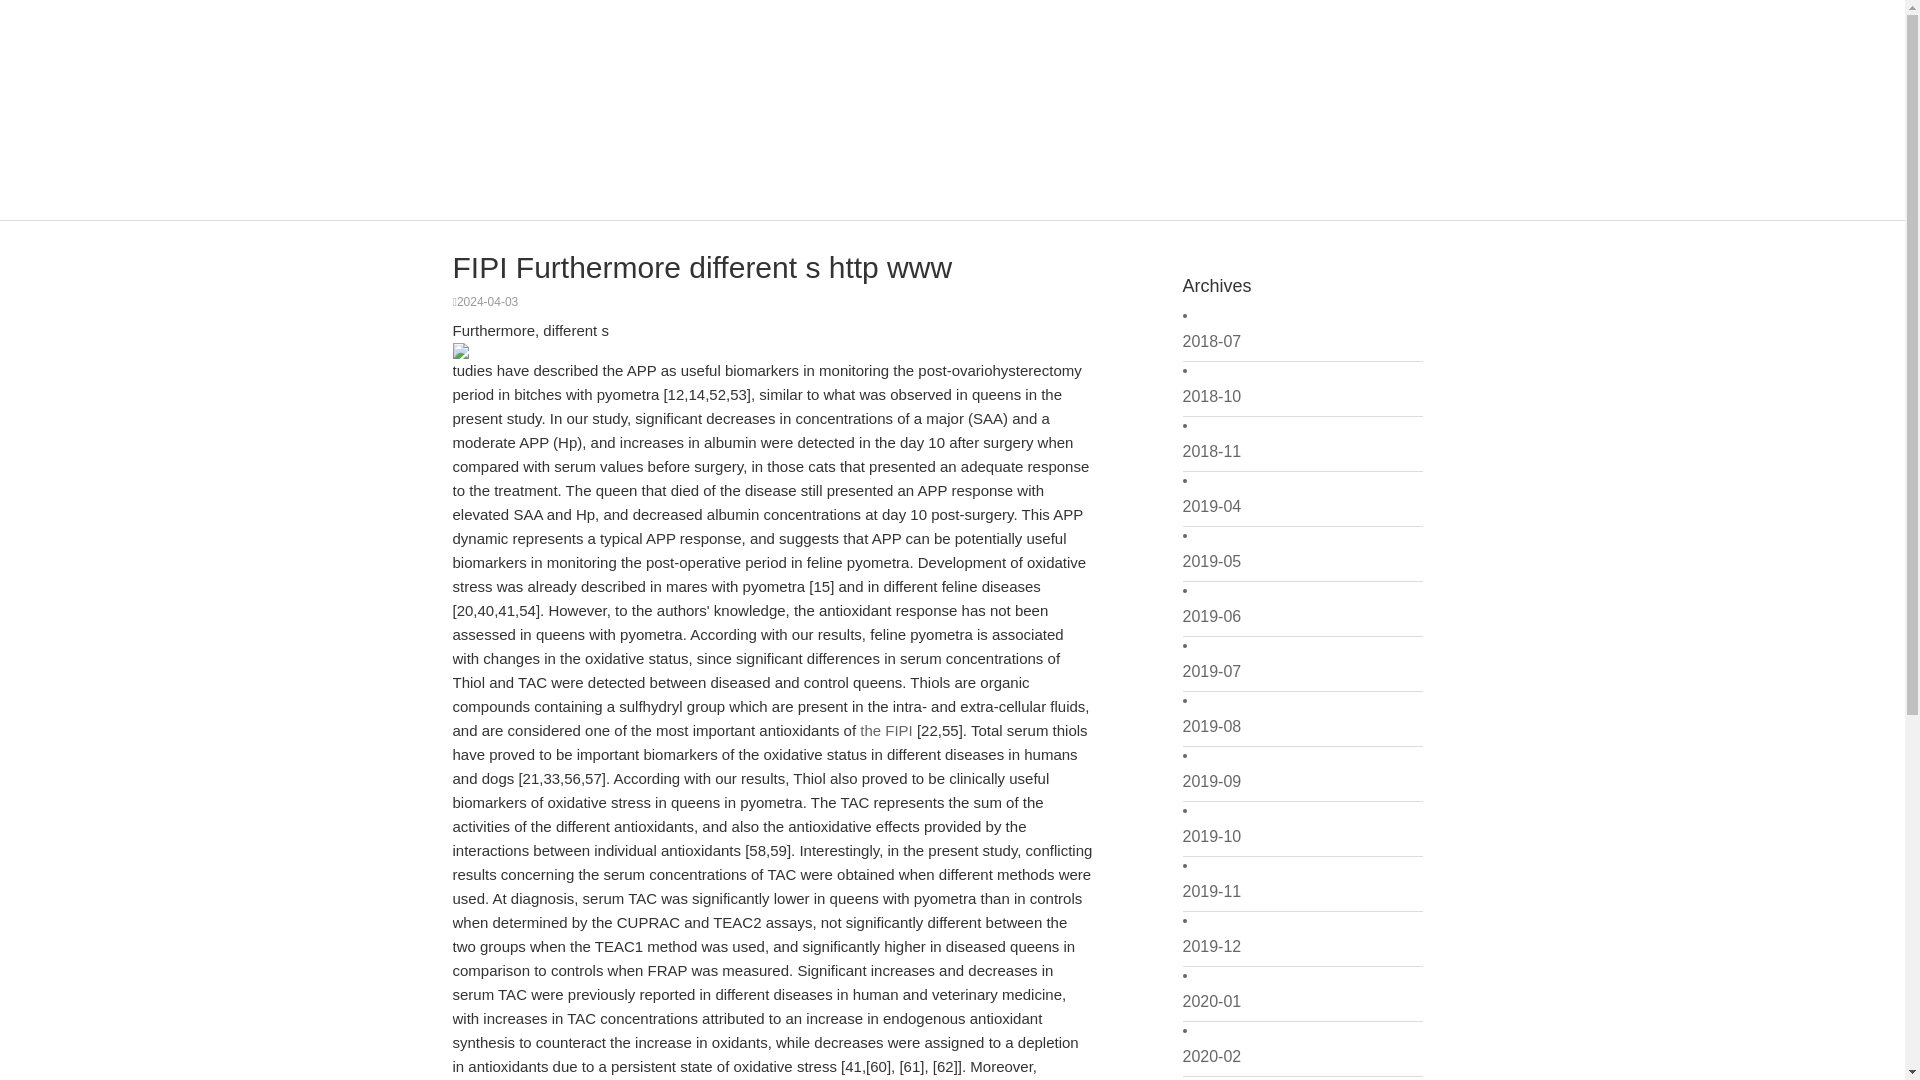  I want to click on 2018-10, so click(1302, 396).